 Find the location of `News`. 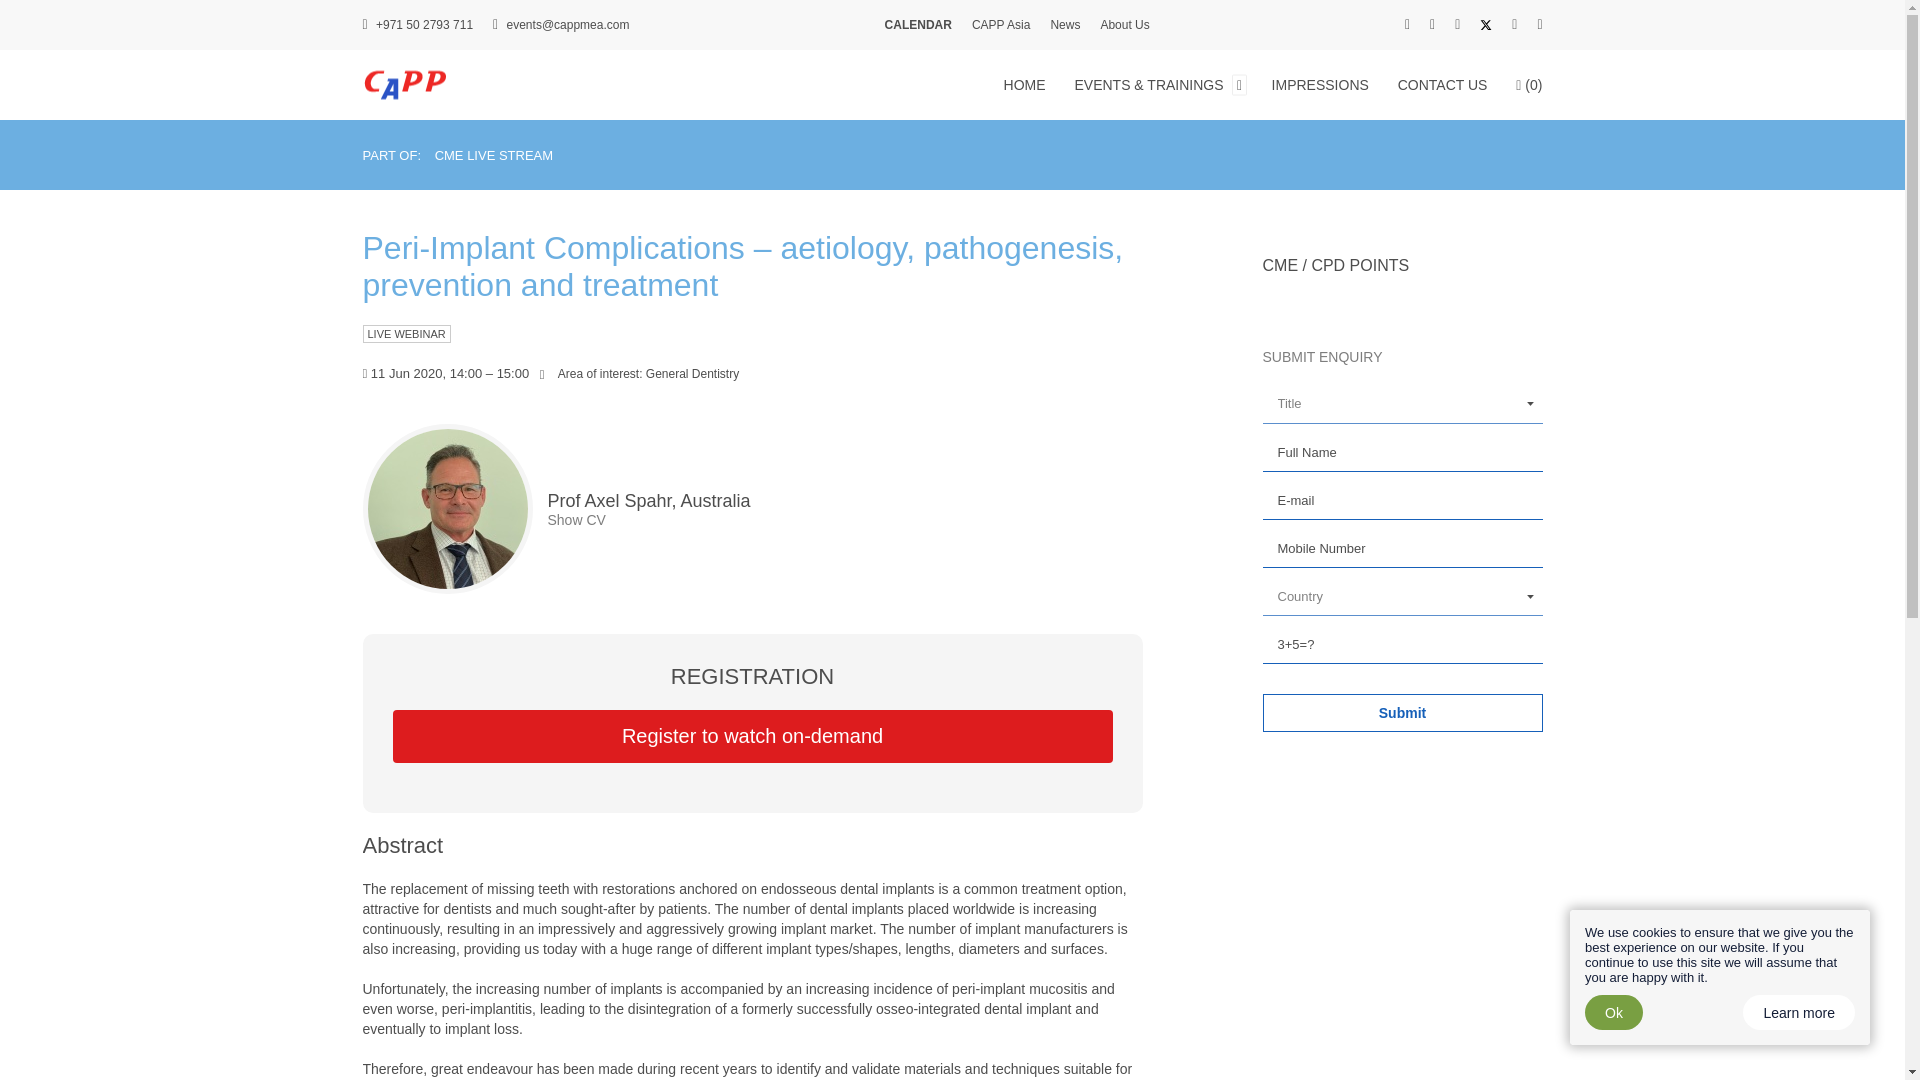

News is located at coordinates (1064, 25).